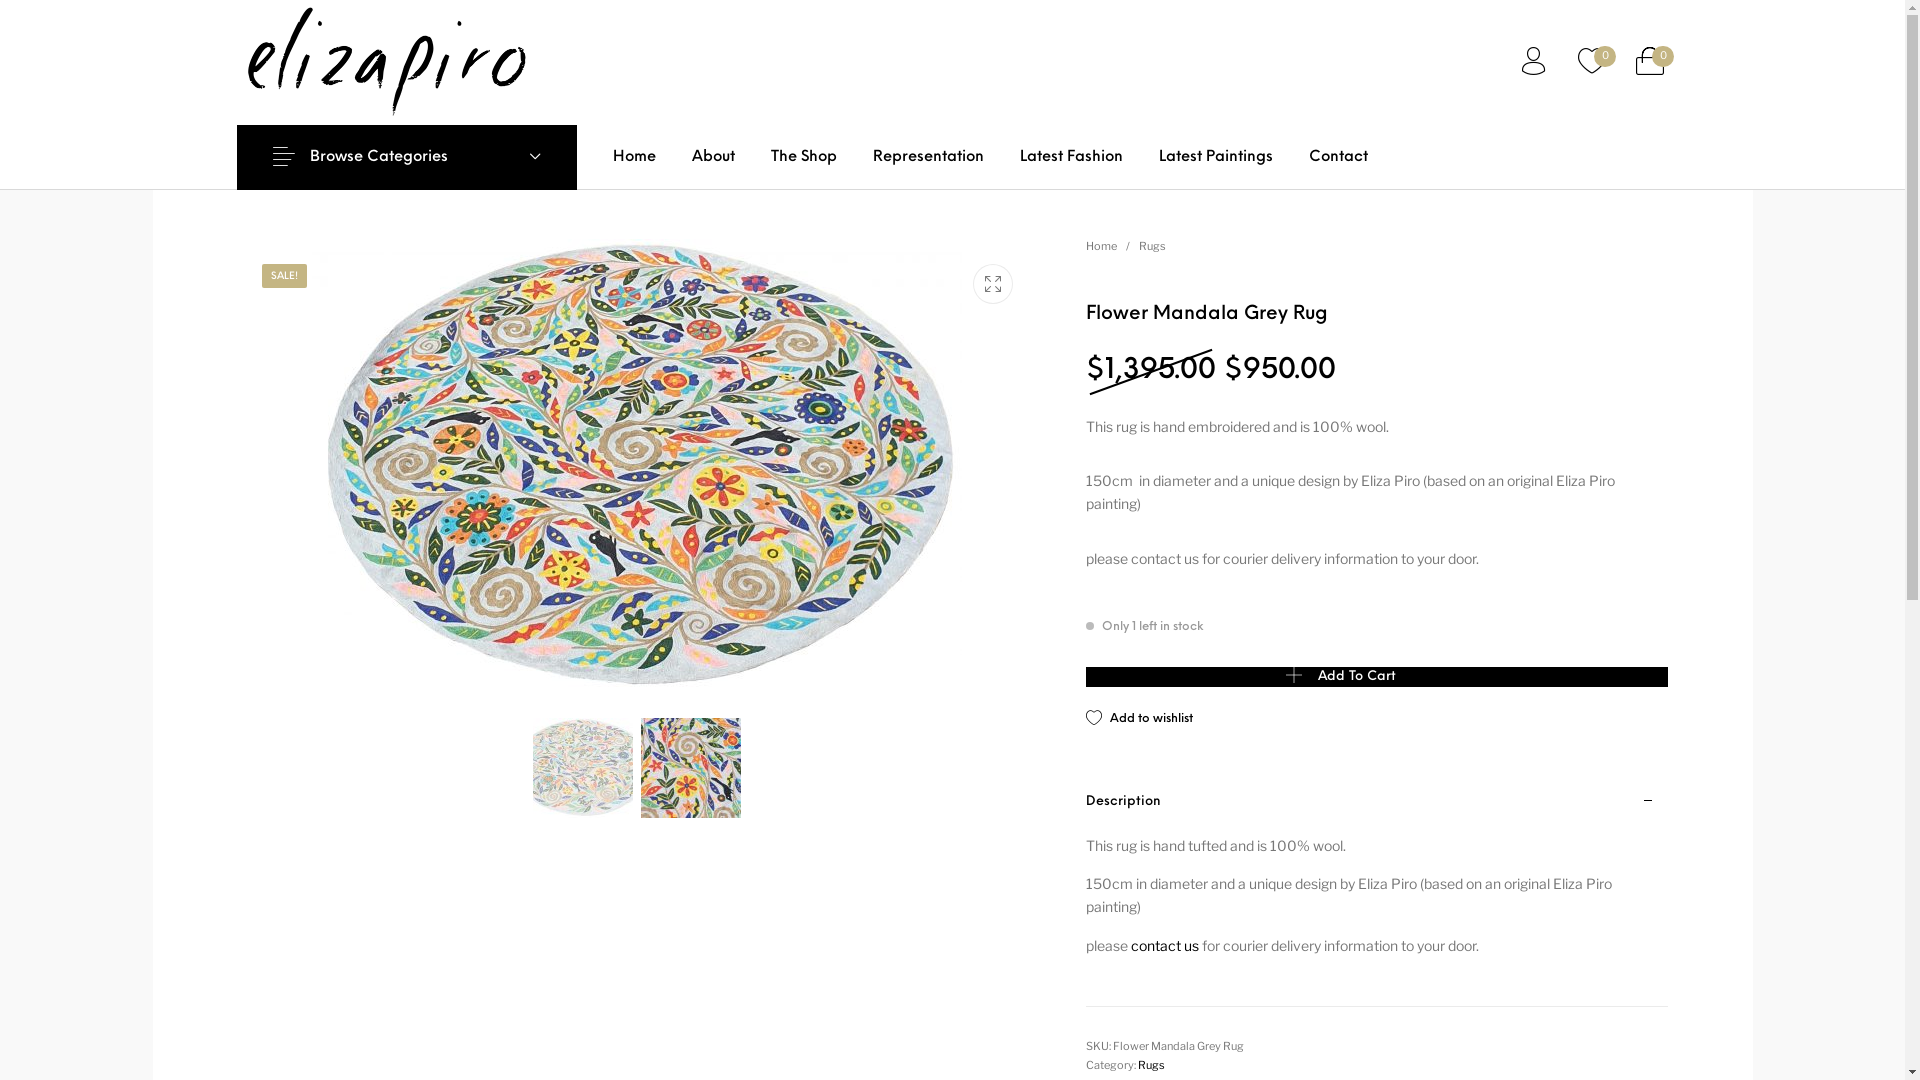 Image resolution: width=1920 pixels, height=1080 pixels. What do you see at coordinates (1649, 62) in the screenshot?
I see `0` at bounding box center [1649, 62].